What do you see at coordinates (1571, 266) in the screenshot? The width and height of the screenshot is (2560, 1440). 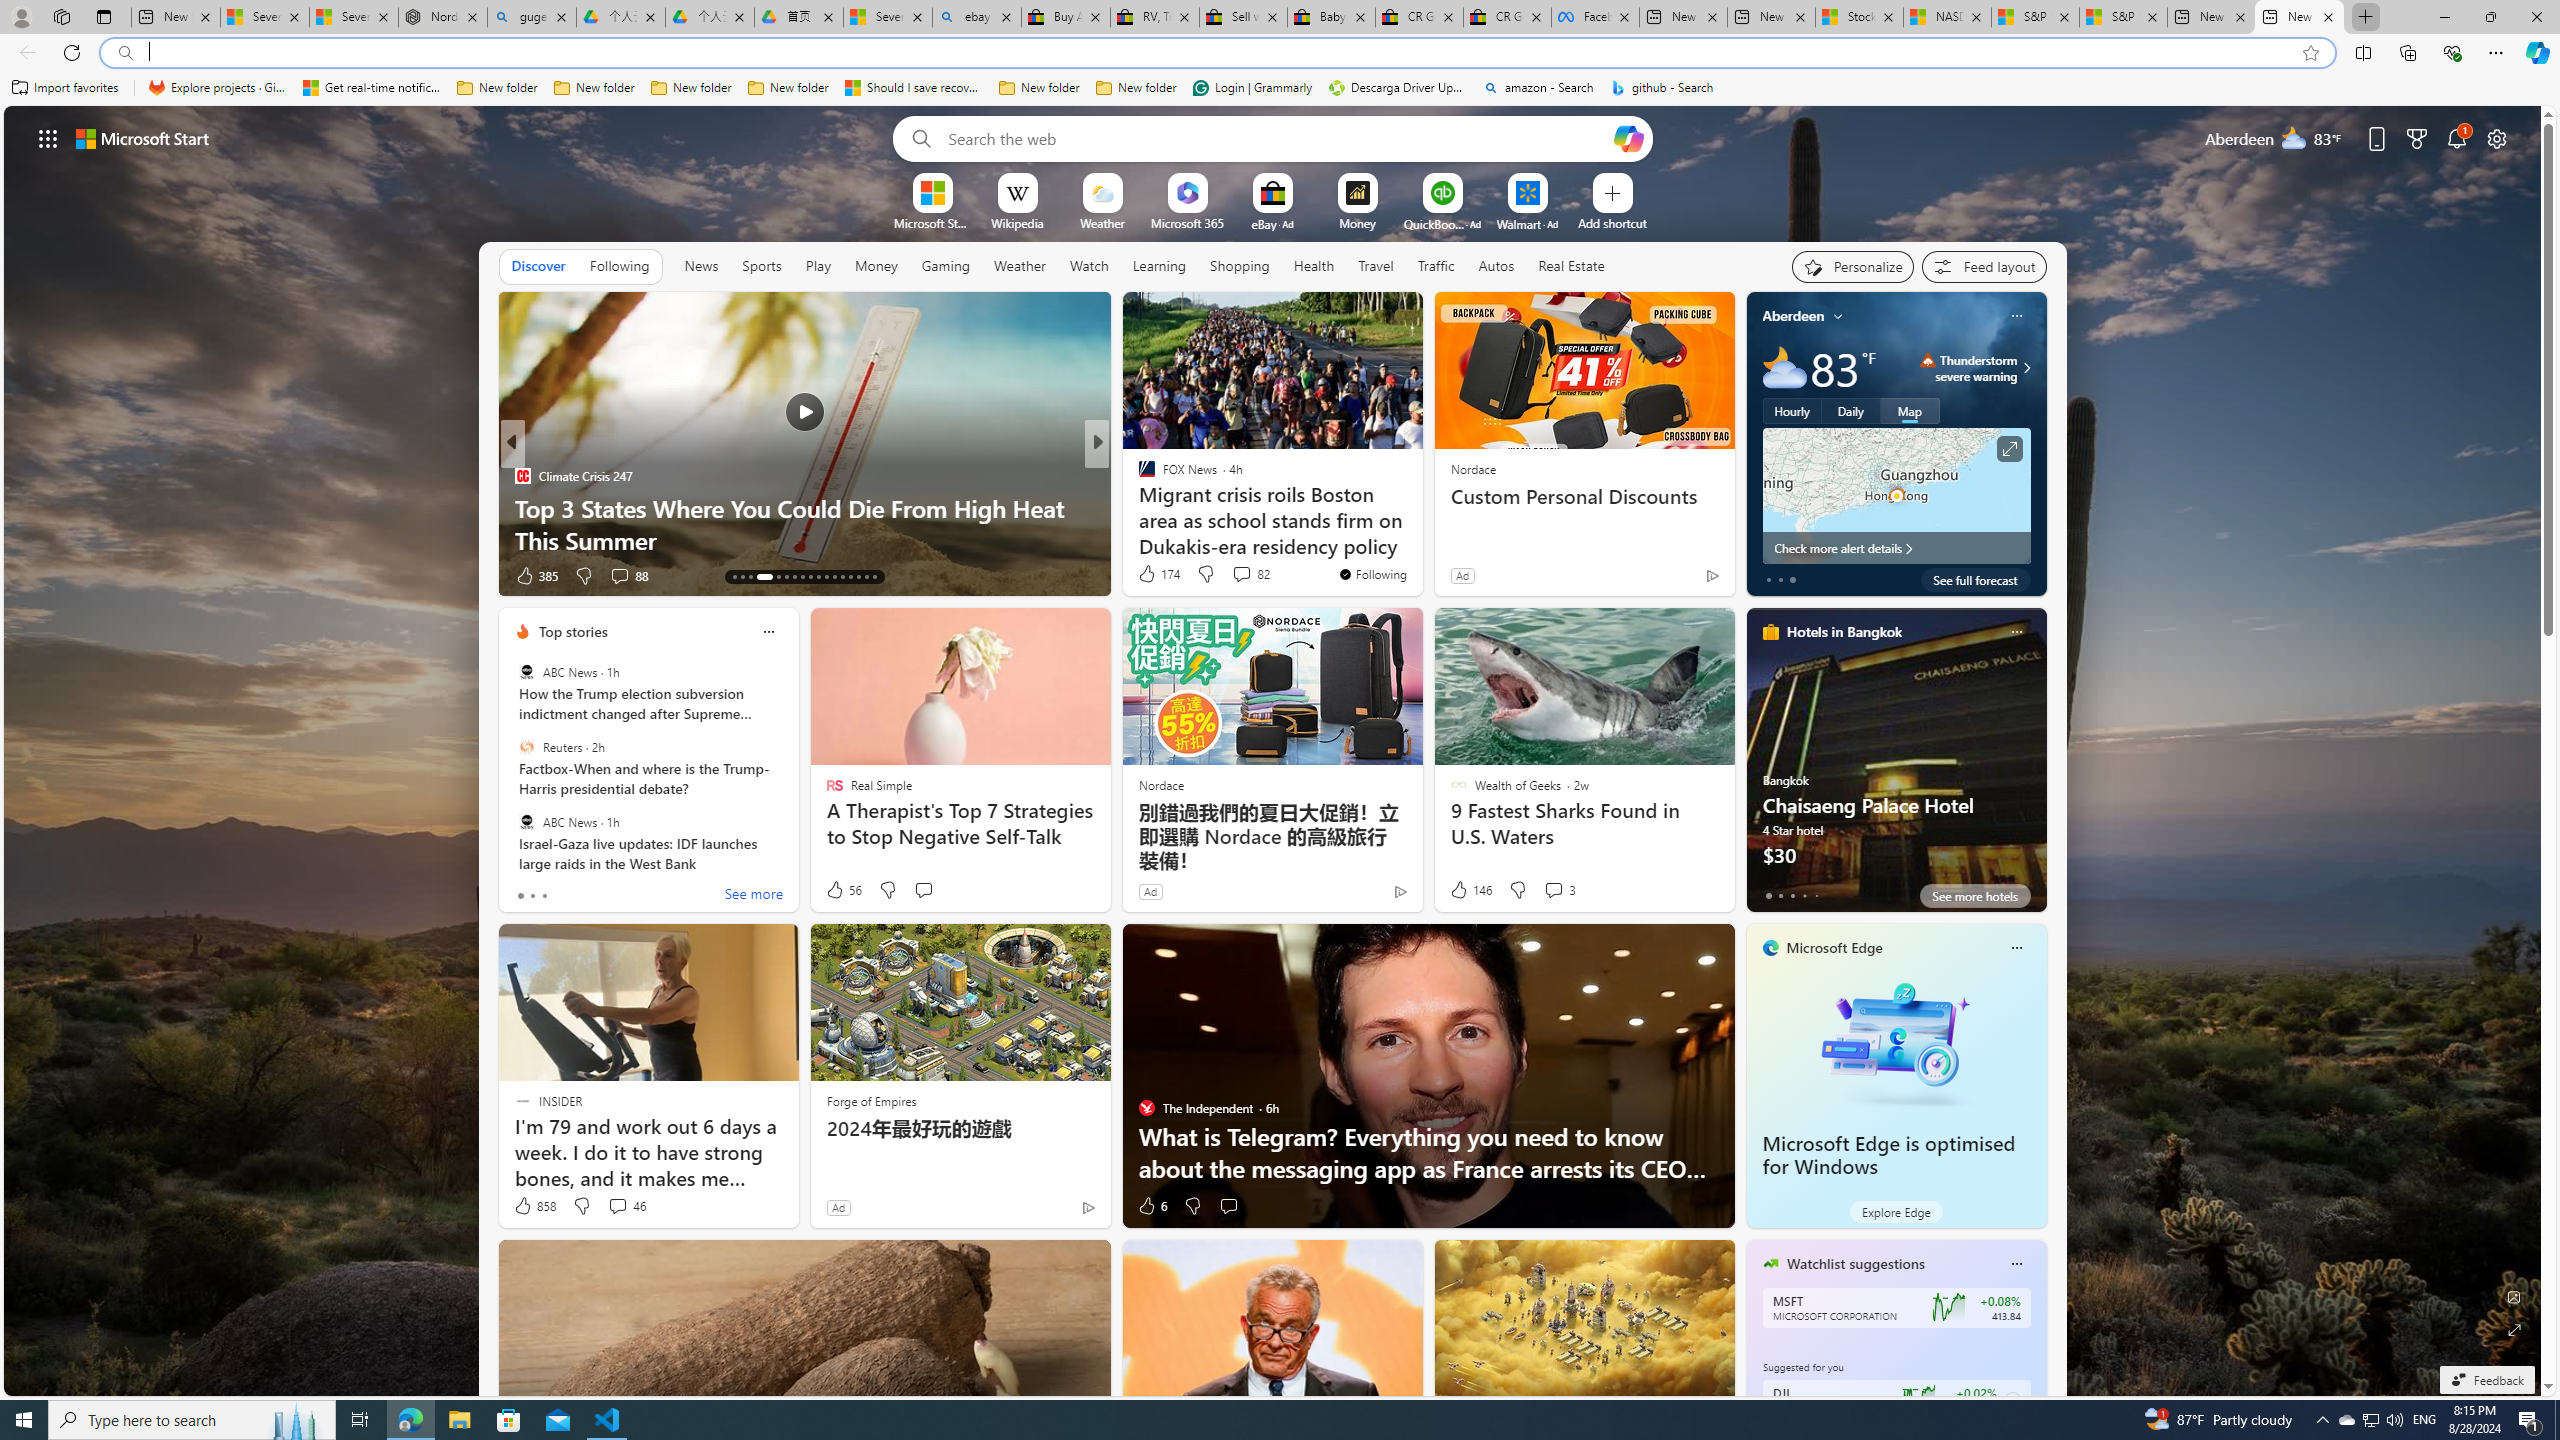 I see `Real Estate` at bounding box center [1571, 266].